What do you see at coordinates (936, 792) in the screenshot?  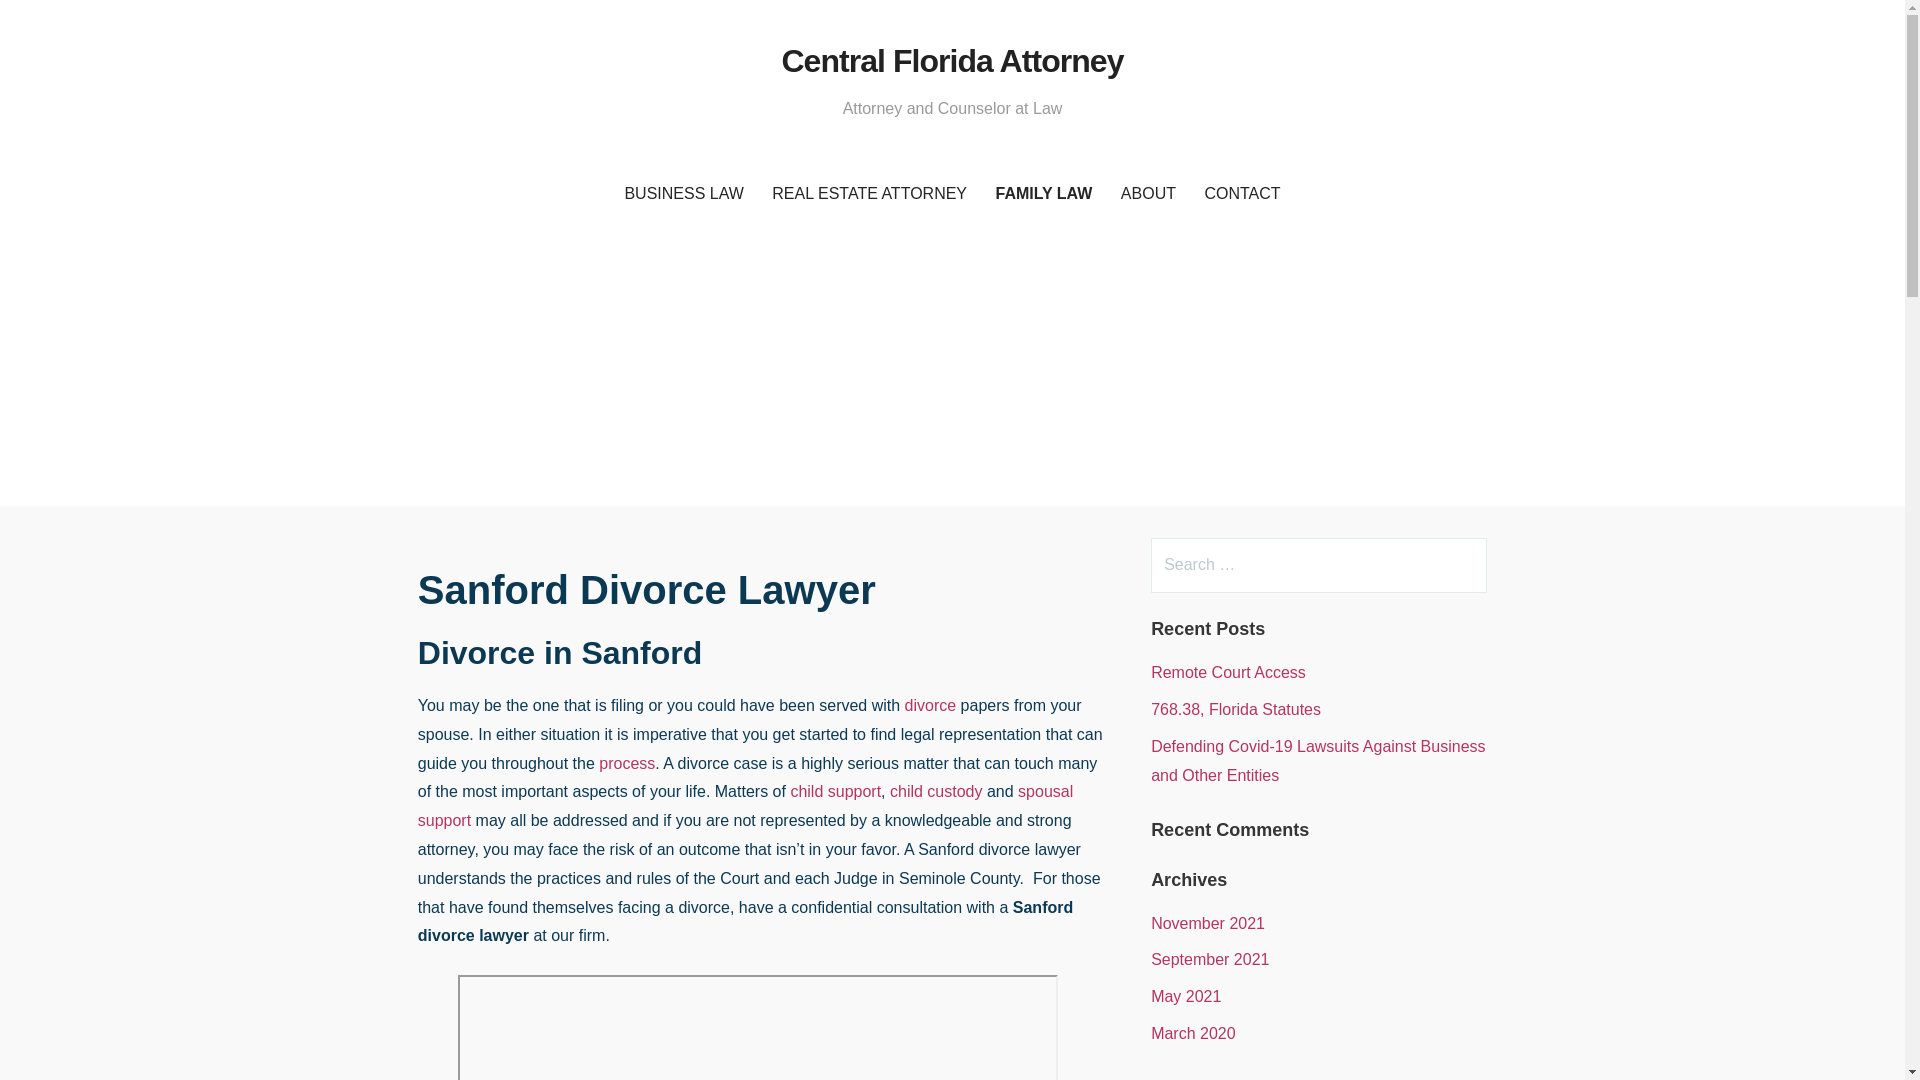 I see `child custody` at bounding box center [936, 792].